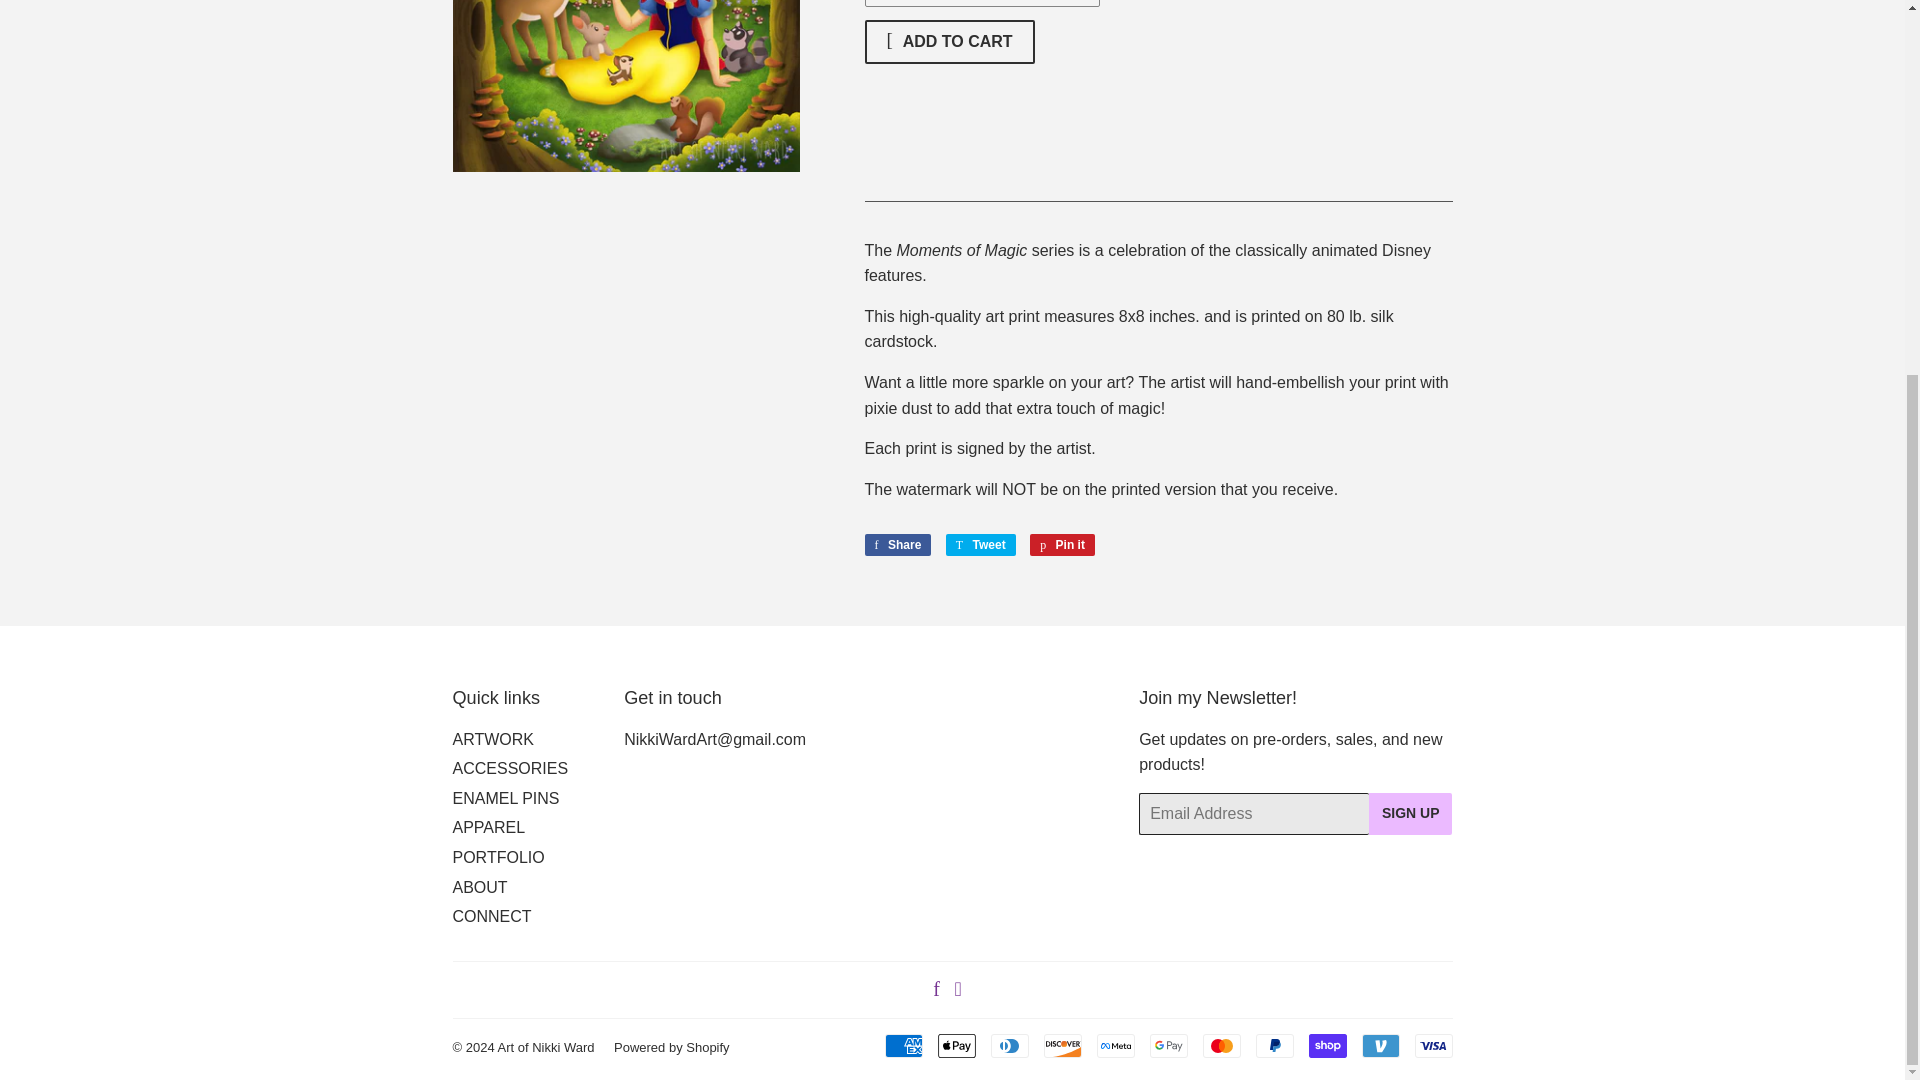 The height and width of the screenshot is (1080, 1920). What do you see at coordinates (956, 1046) in the screenshot?
I see `Apple Pay` at bounding box center [956, 1046].